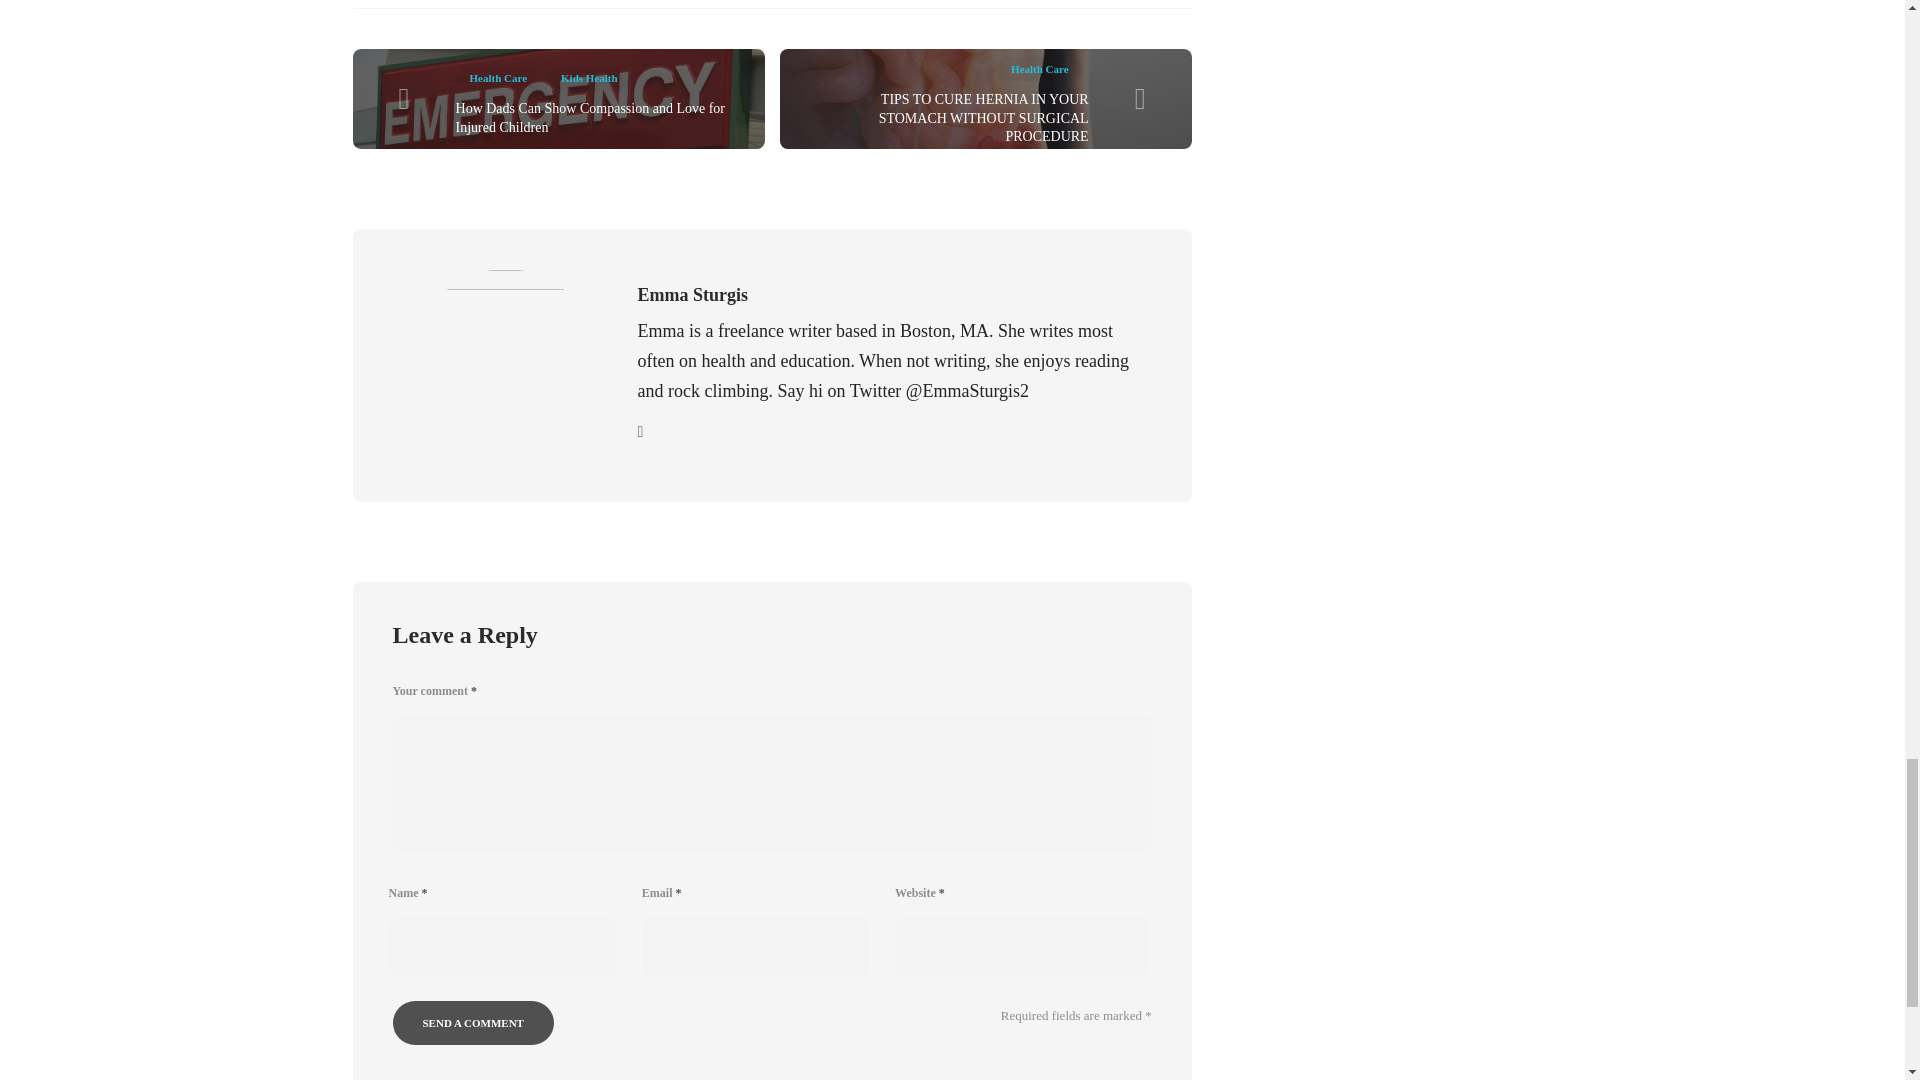 The width and height of the screenshot is (1920, 1080). Describe the element at coordinates (472, 1023) in the screenshot. I see `Send a comment` at that location.